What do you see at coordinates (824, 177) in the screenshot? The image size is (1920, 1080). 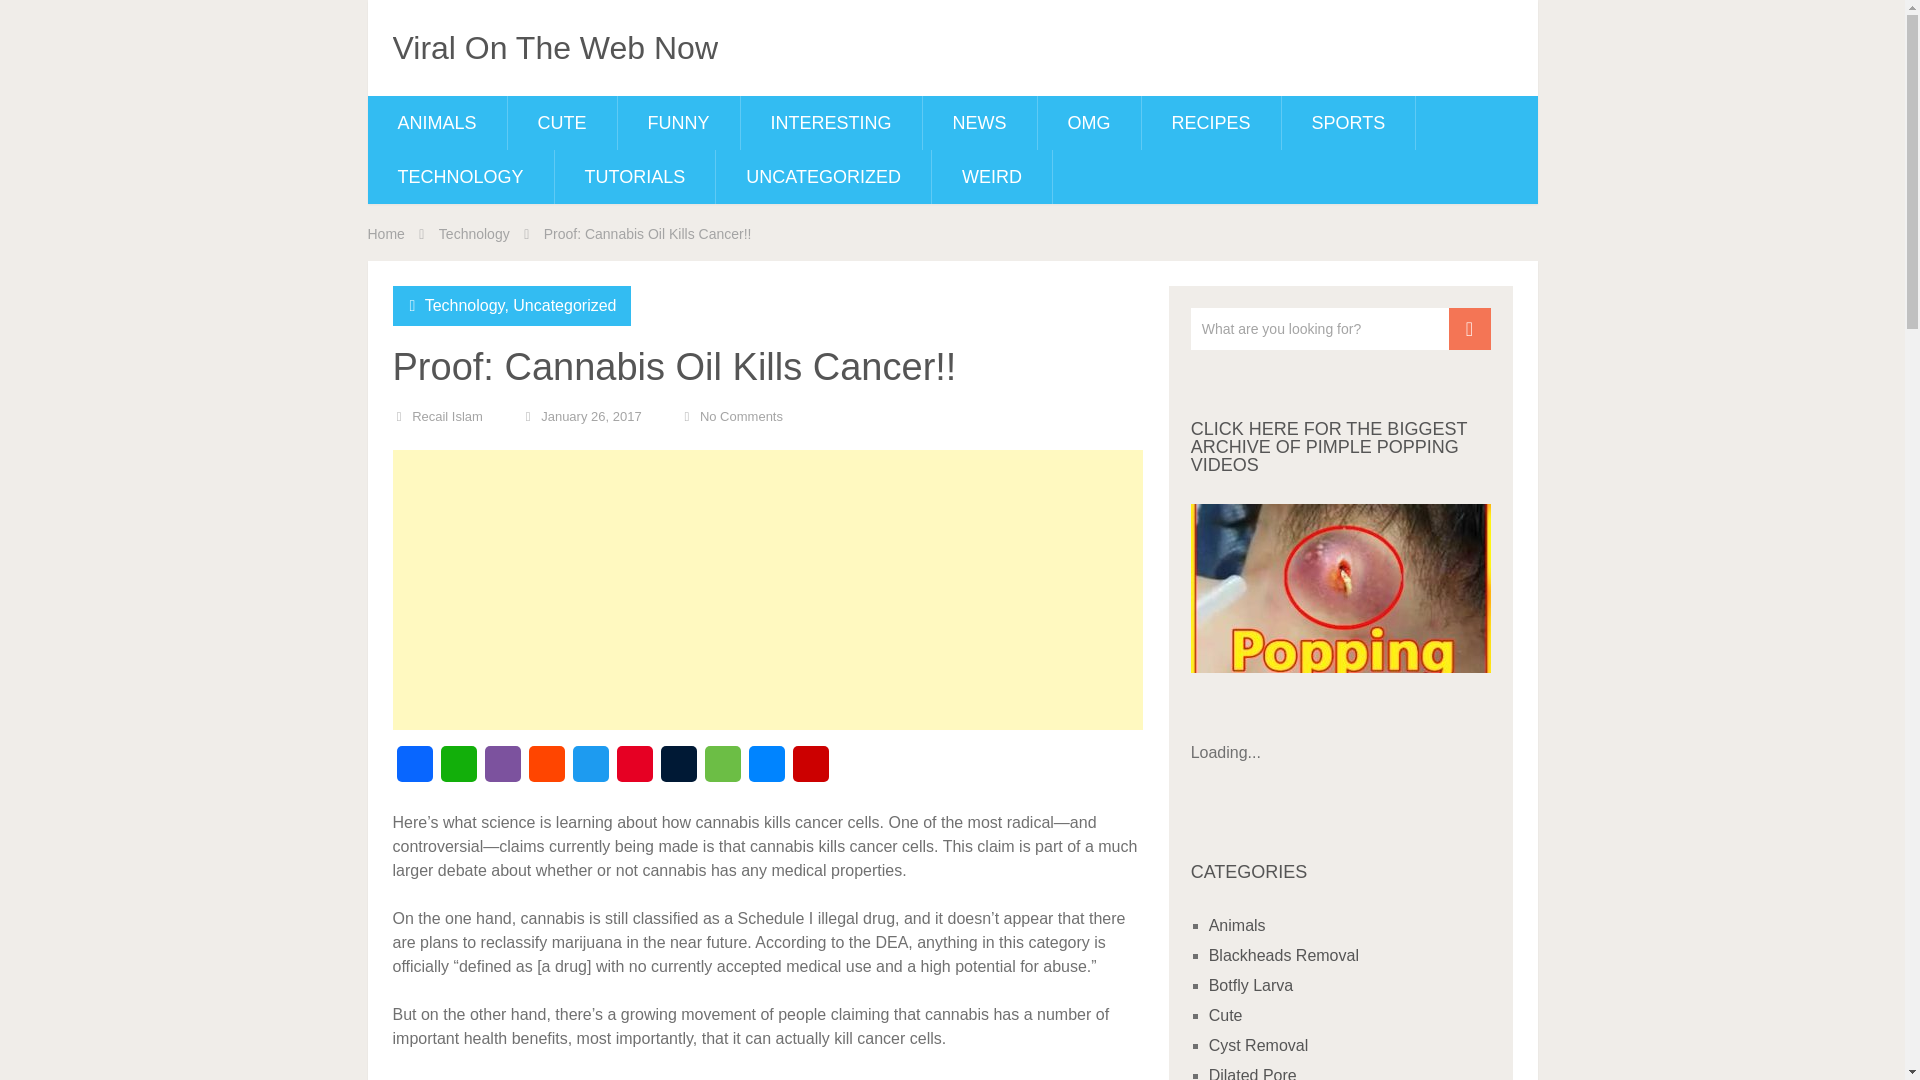 I see `UNCATEGORIZED` at bounding box center [824, 177].